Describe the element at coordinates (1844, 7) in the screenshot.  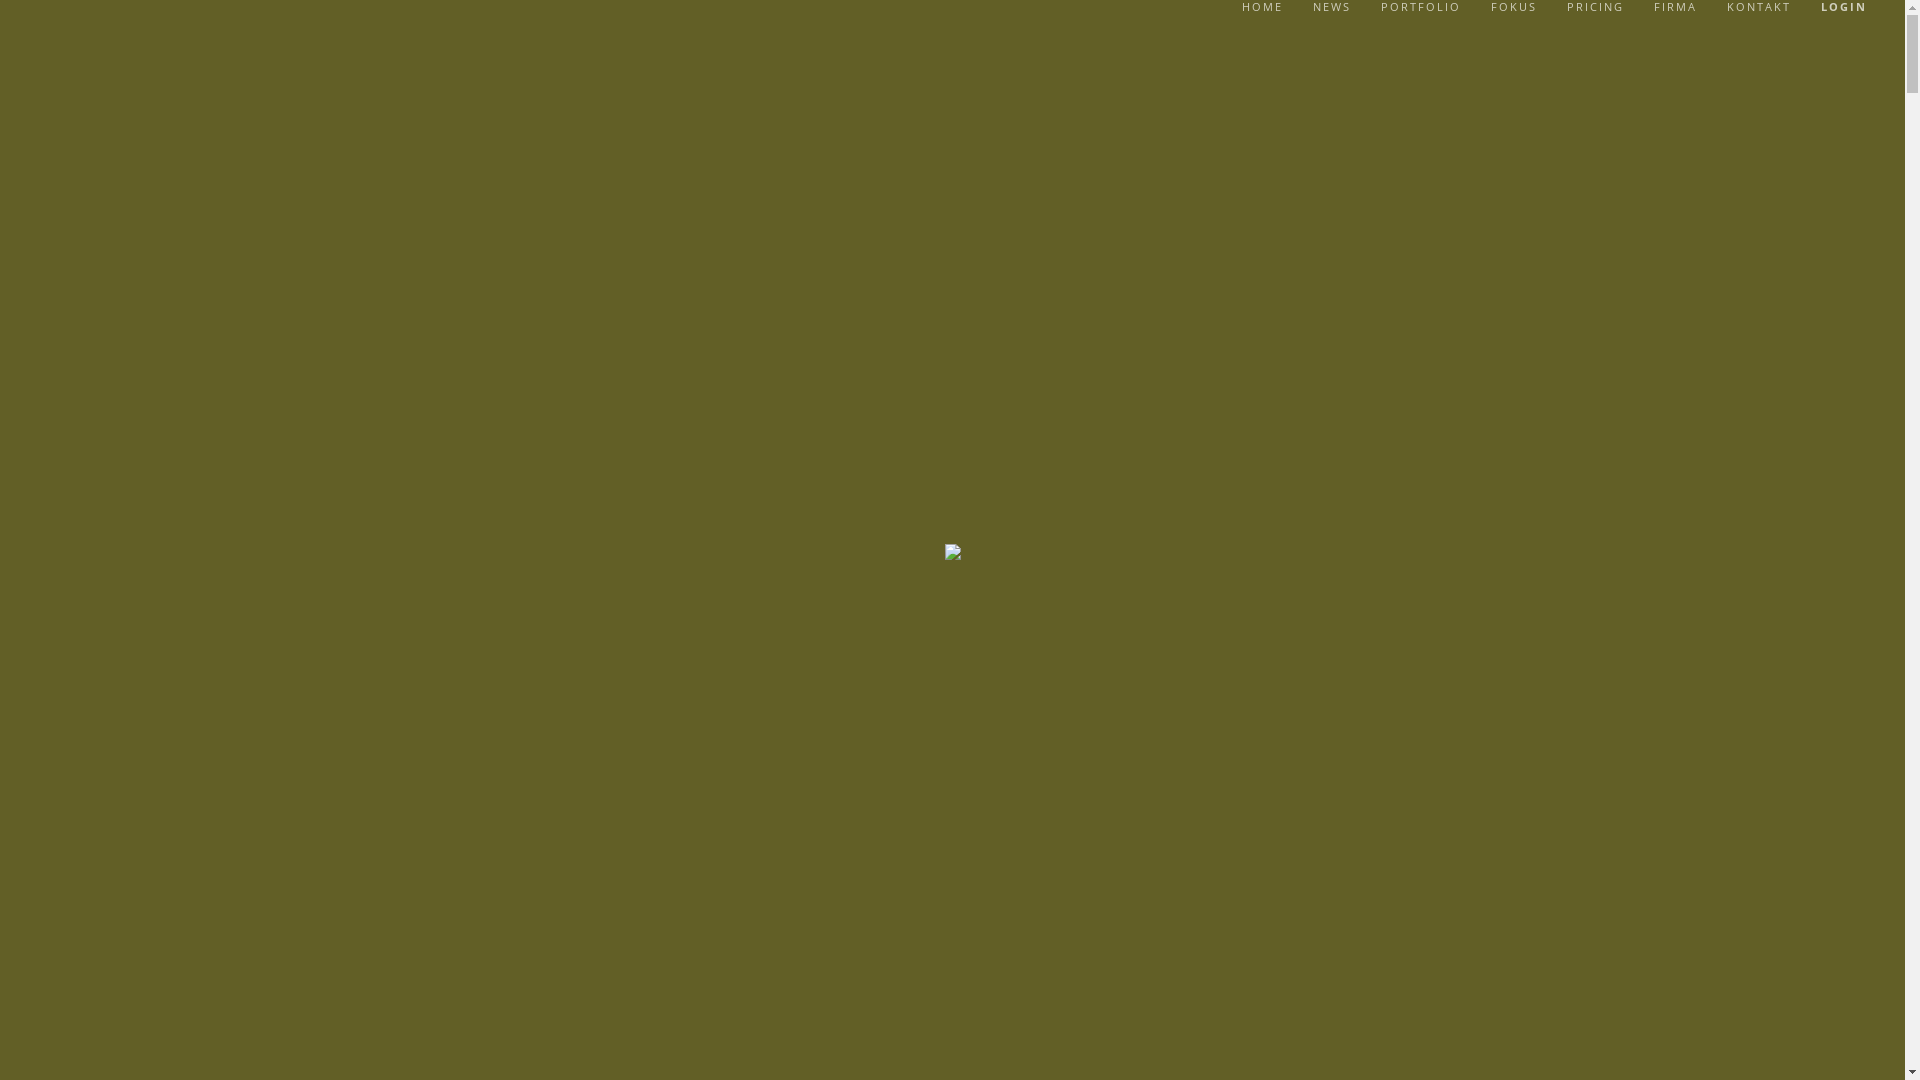
I see `LOGIN` at that location.